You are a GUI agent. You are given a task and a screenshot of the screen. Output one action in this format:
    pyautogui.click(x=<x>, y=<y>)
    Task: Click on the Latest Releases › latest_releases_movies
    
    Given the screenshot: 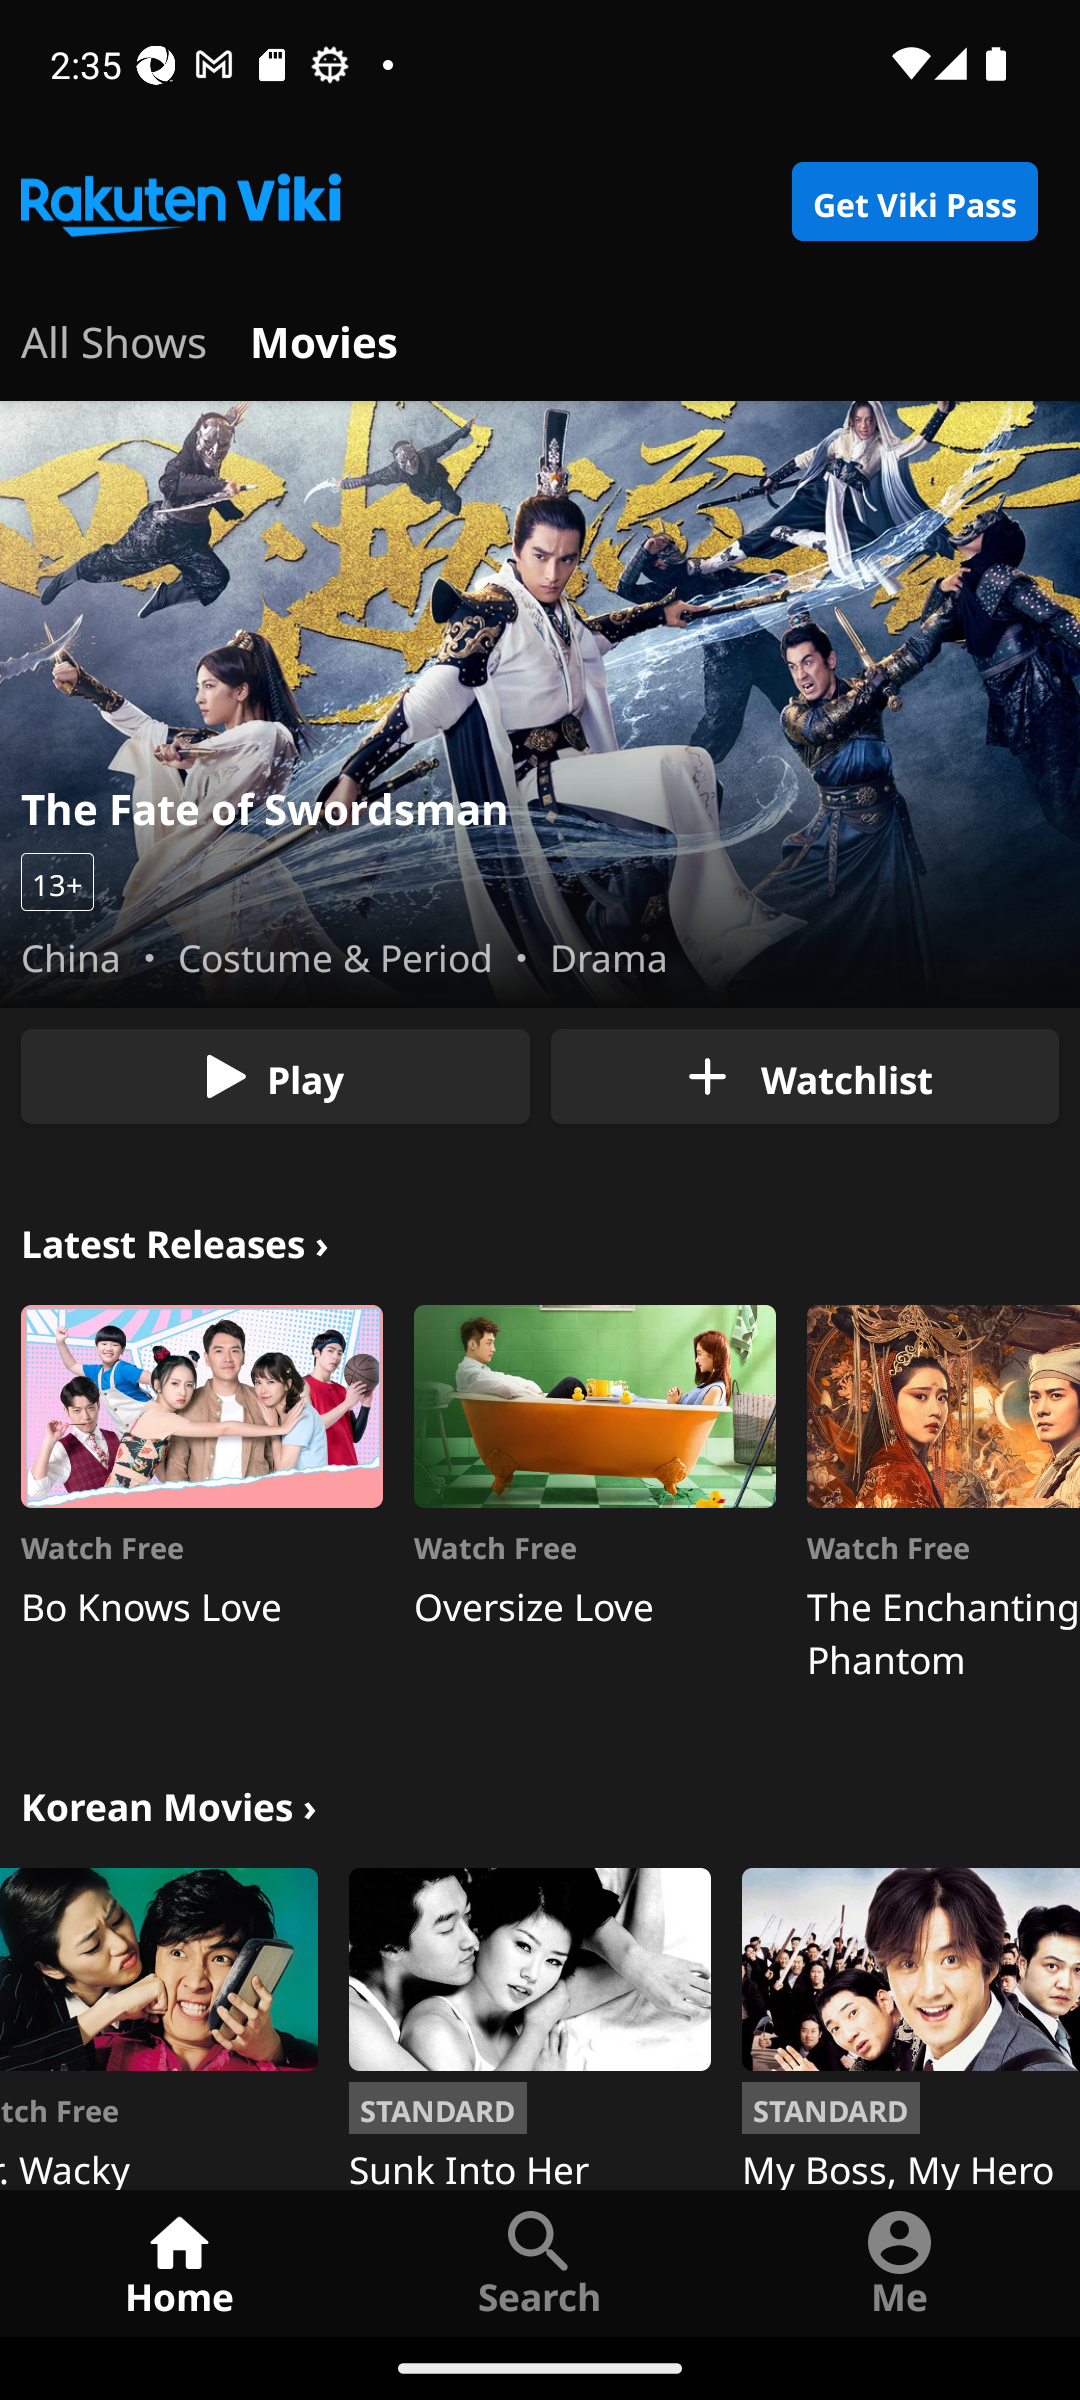 What is the action you would take?
    pyautogui.click(x=174, y=1240)
    